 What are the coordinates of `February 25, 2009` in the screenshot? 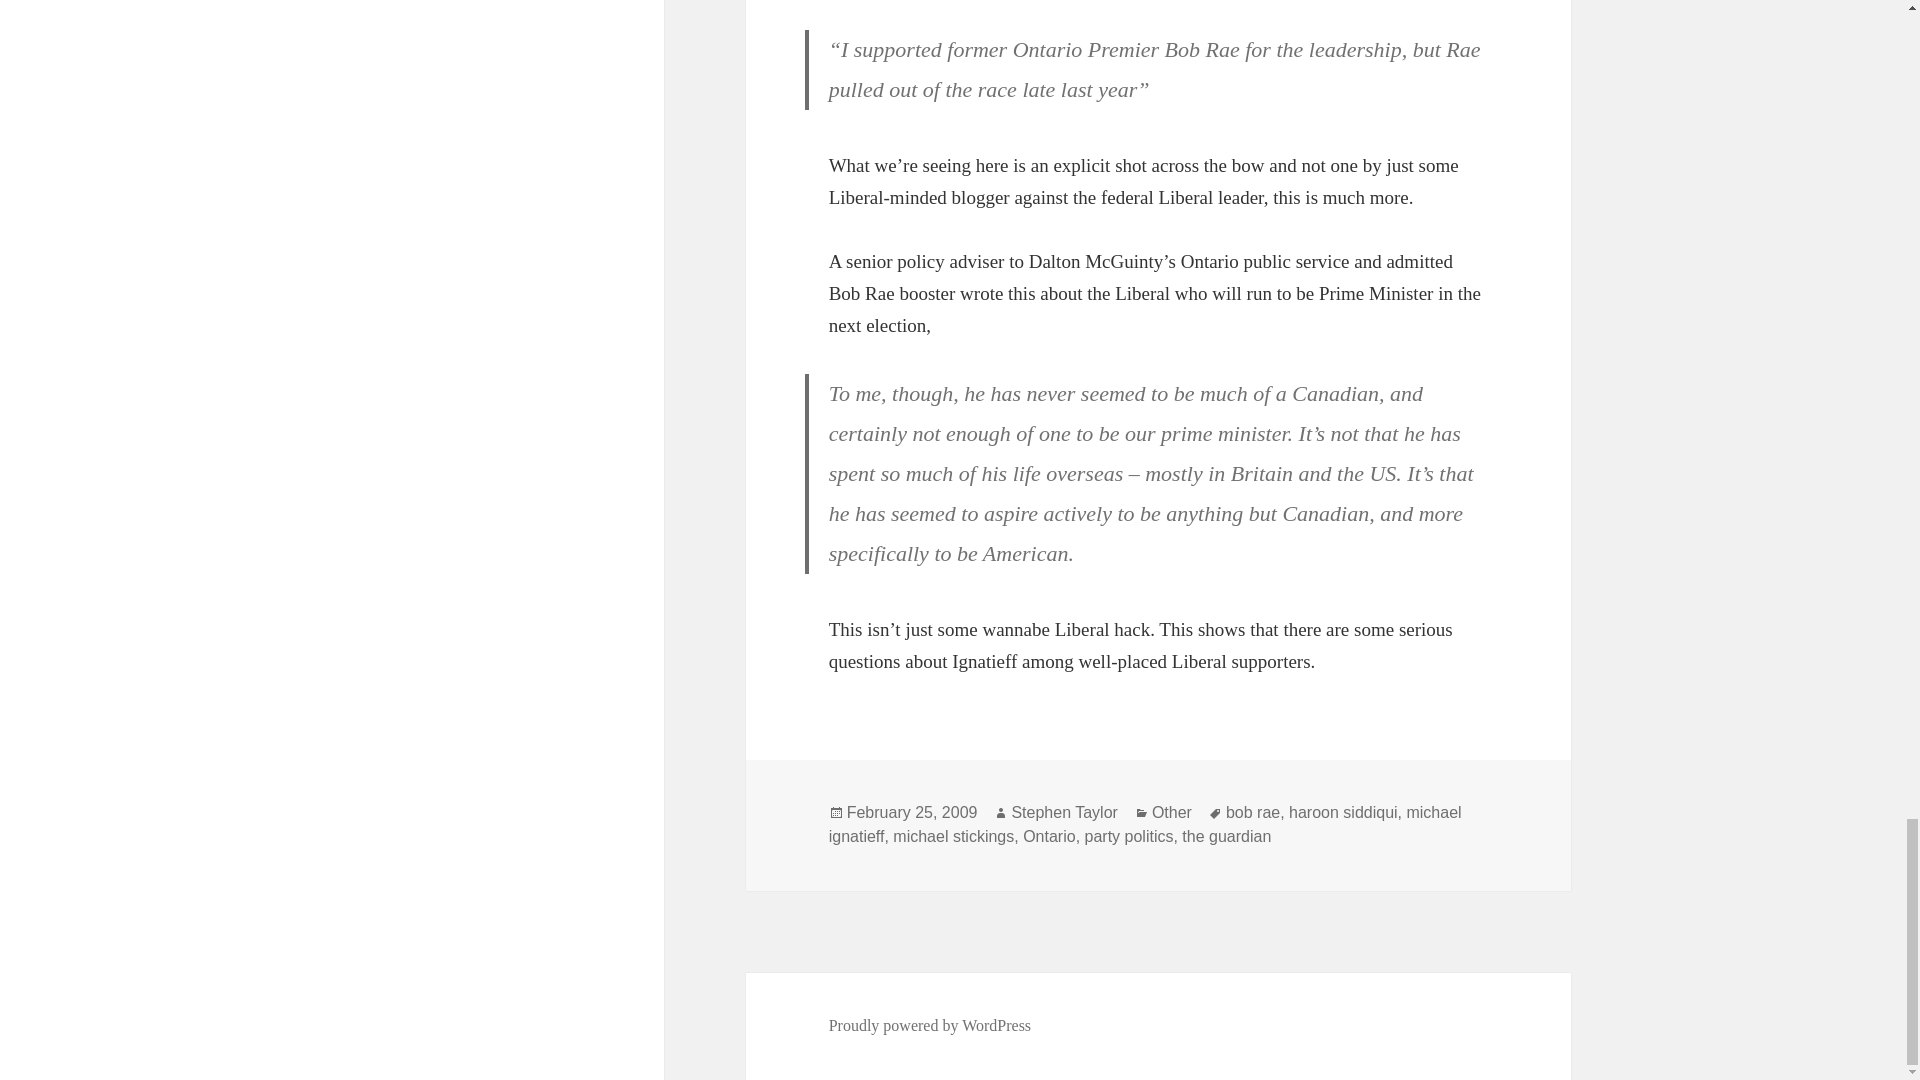 It's located at (912, 812).